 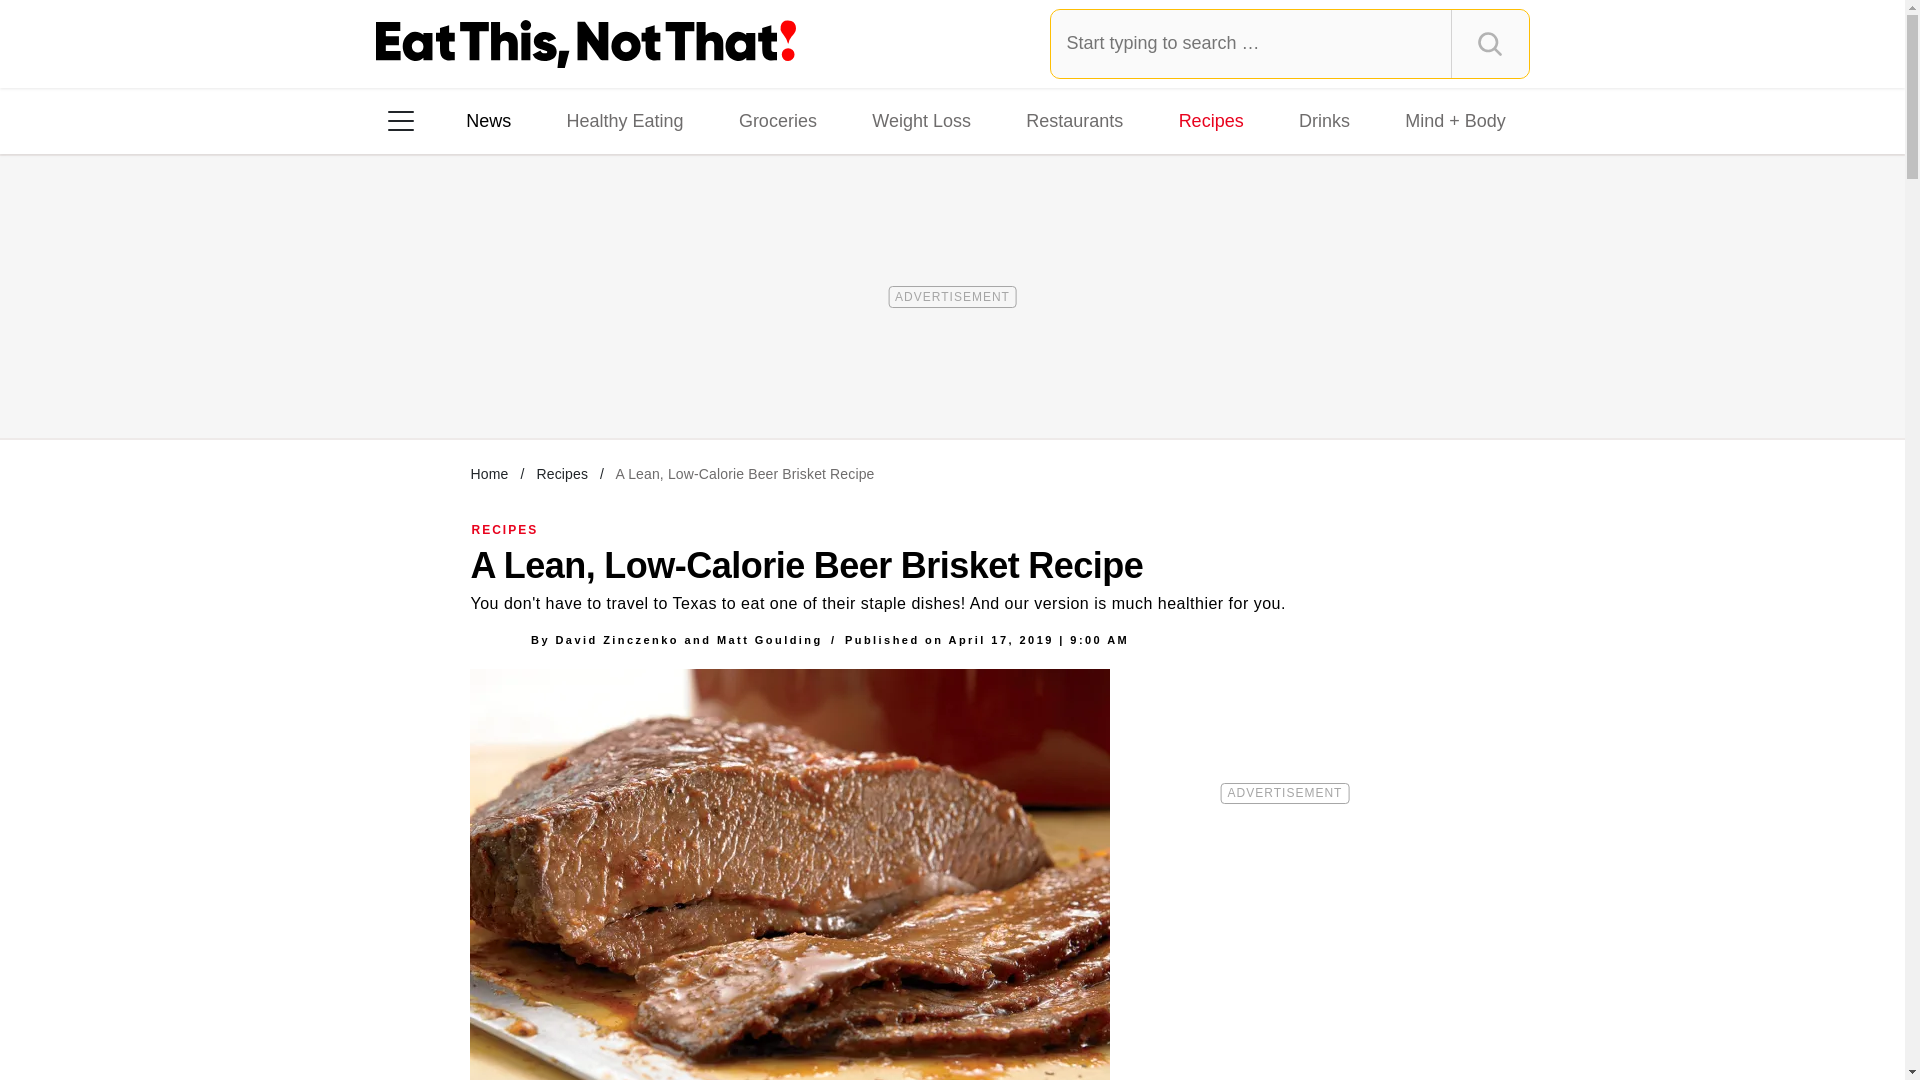 I want to click on Recipes, so click(x=1211, y=120).